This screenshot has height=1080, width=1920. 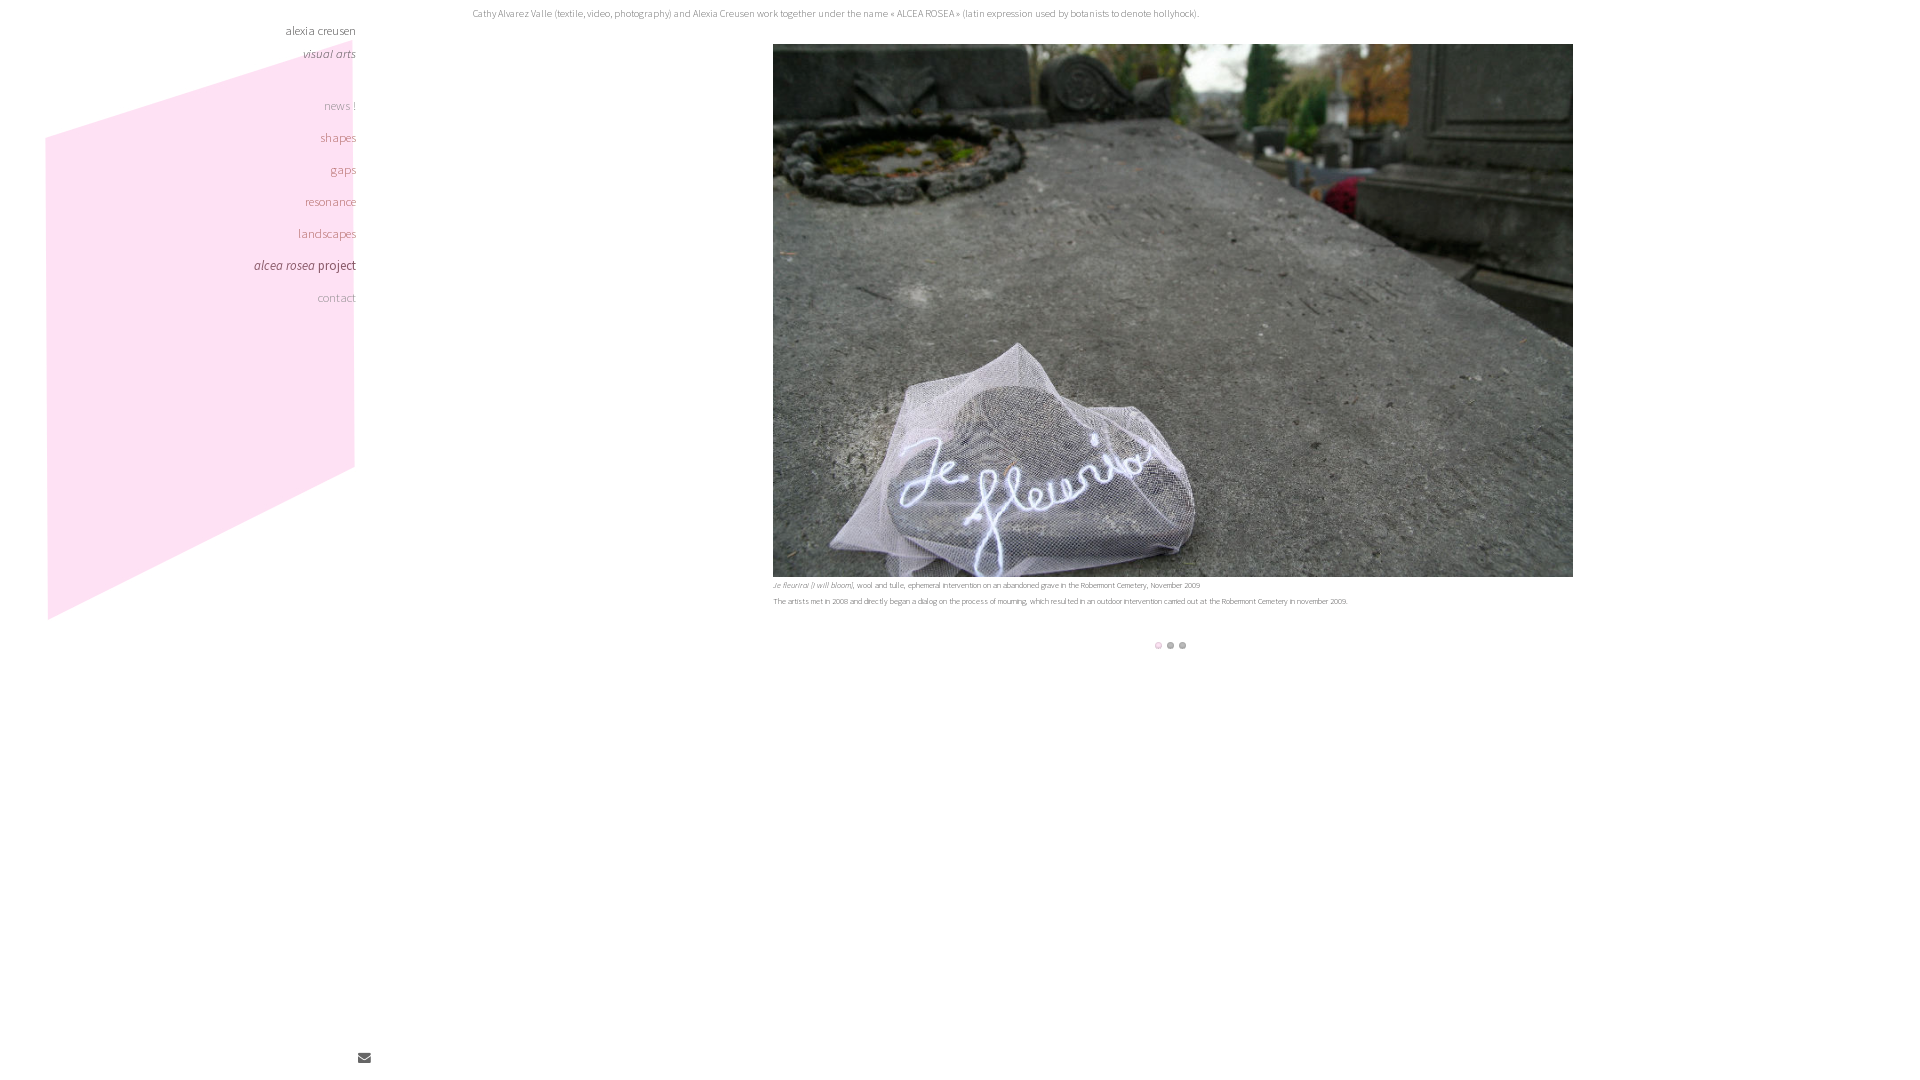 What do you see at coordinates (1158, 646) in the screenshot?
I see `1` at bounding box center [1158, 646].